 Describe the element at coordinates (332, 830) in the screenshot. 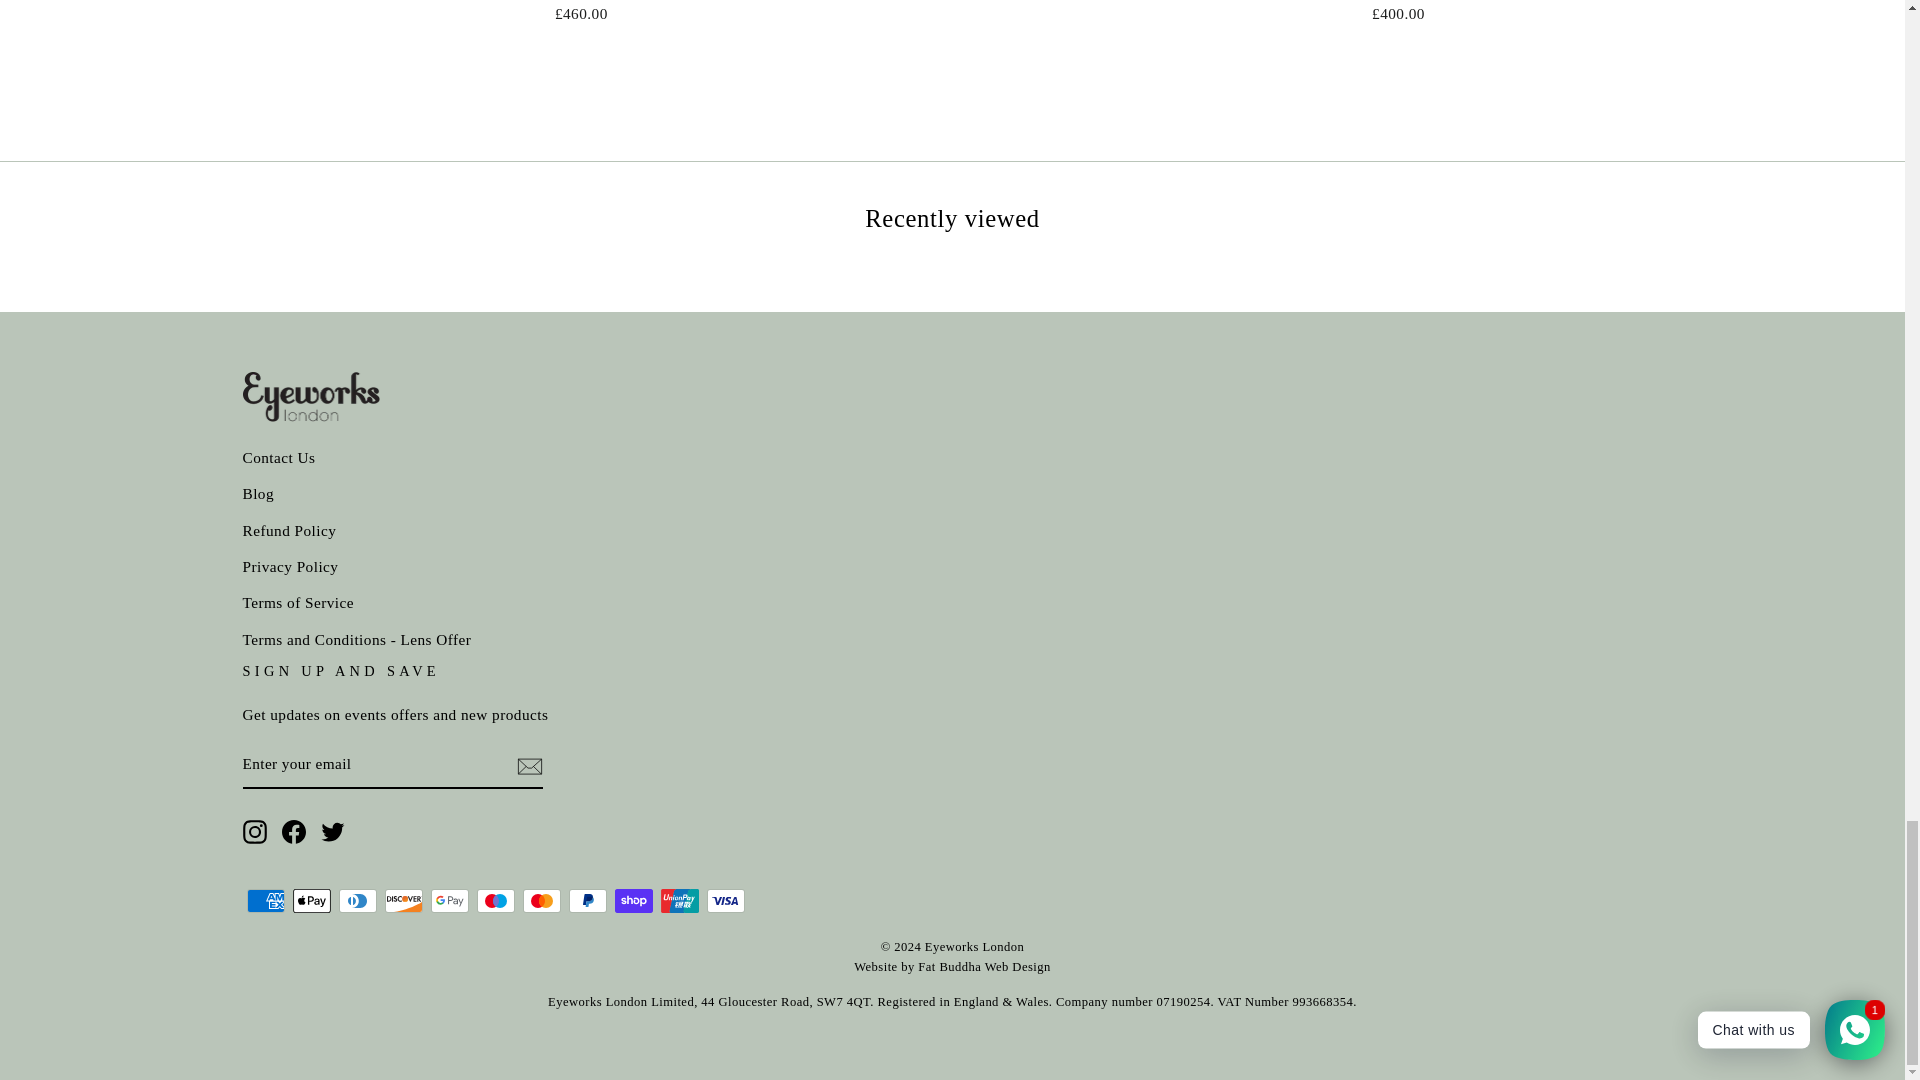

I see `Eyeworks London on Twitter` at that location.